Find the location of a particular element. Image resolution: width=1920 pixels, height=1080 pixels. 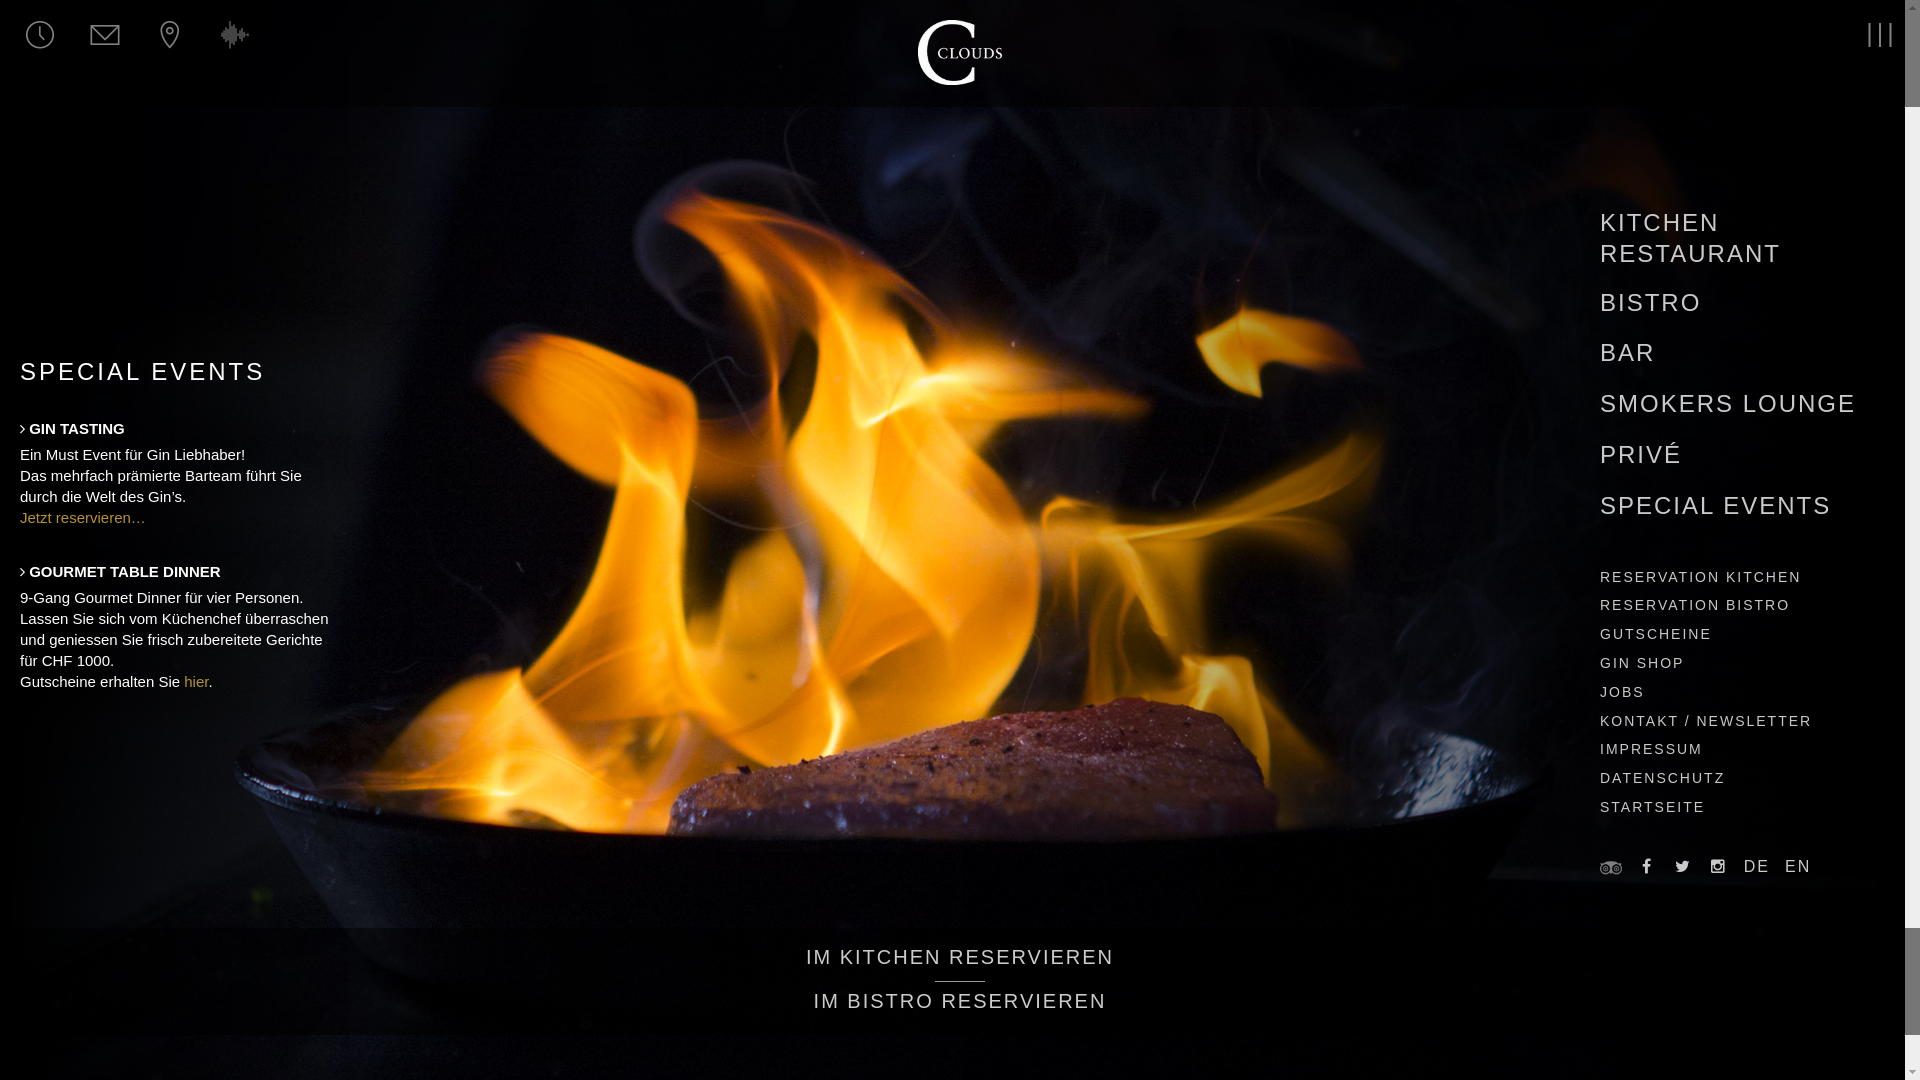

STARTSEITE is located at coordinates (1652, 807).